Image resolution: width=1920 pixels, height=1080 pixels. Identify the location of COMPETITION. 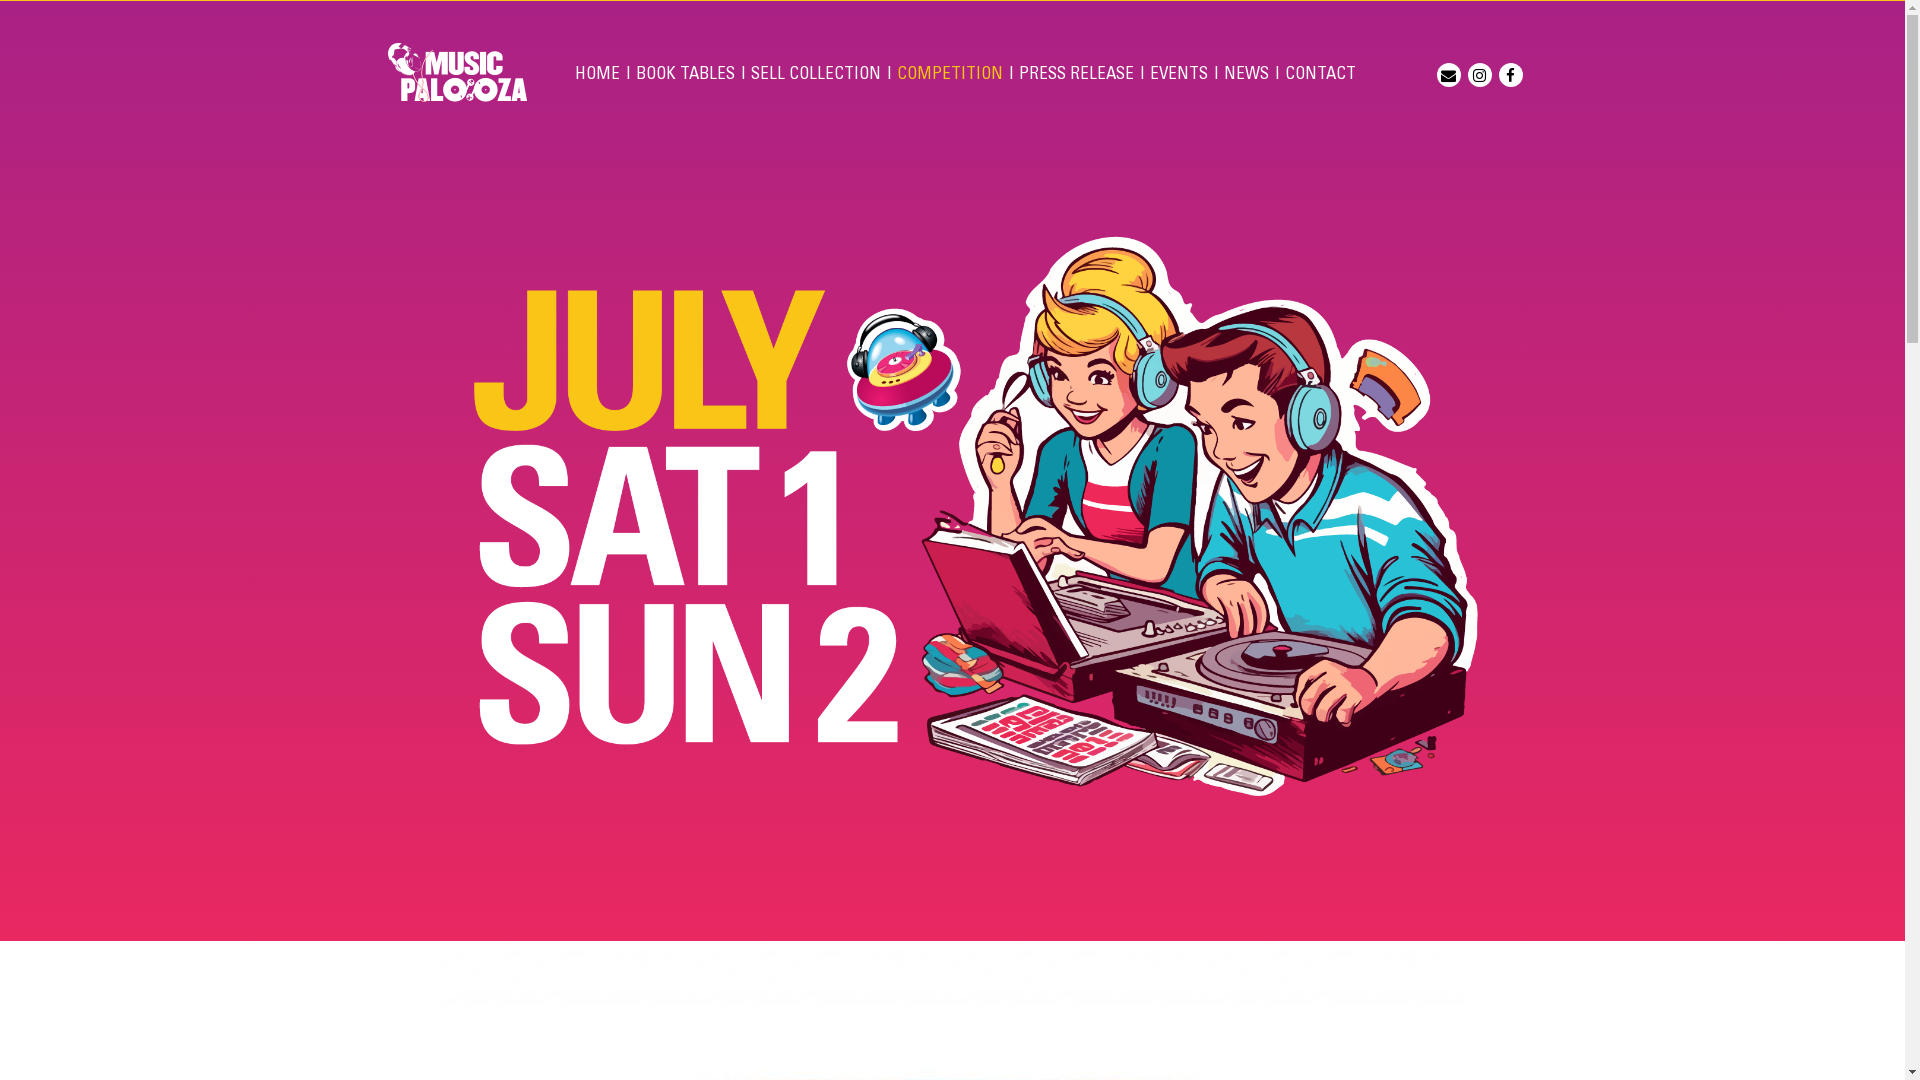
(950, 75).